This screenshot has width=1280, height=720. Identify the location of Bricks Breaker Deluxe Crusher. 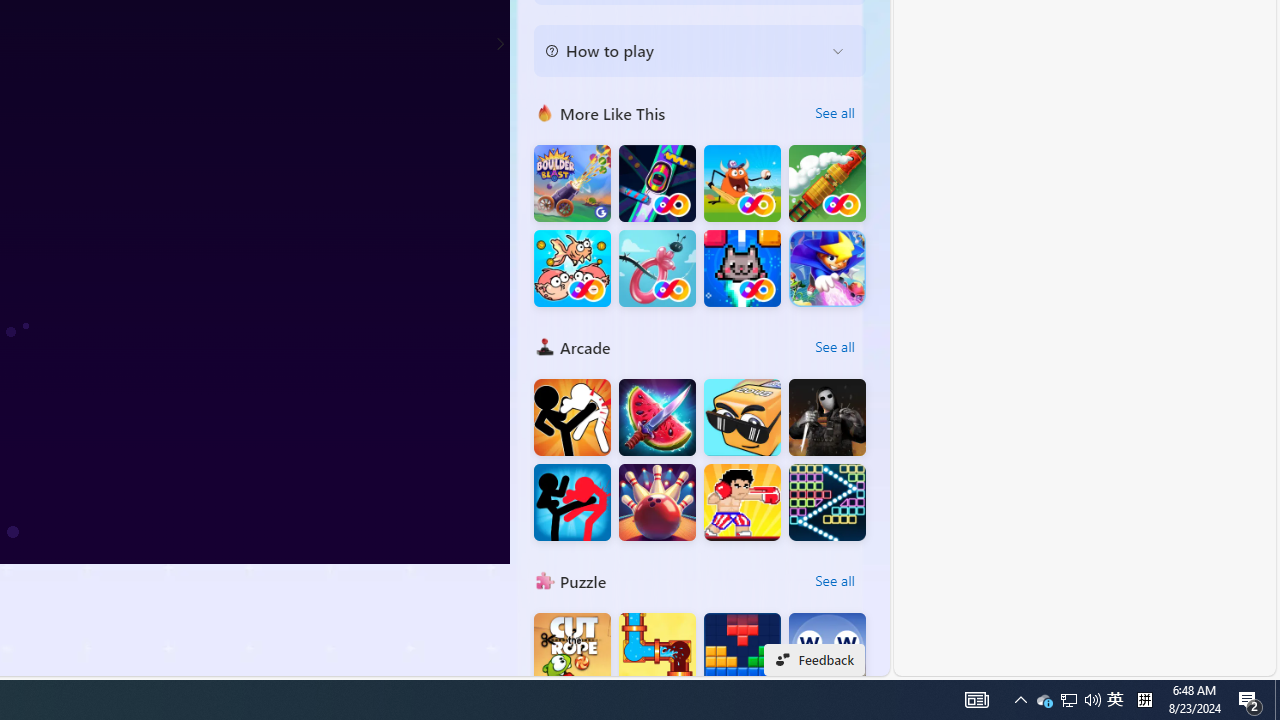
(827, 502).